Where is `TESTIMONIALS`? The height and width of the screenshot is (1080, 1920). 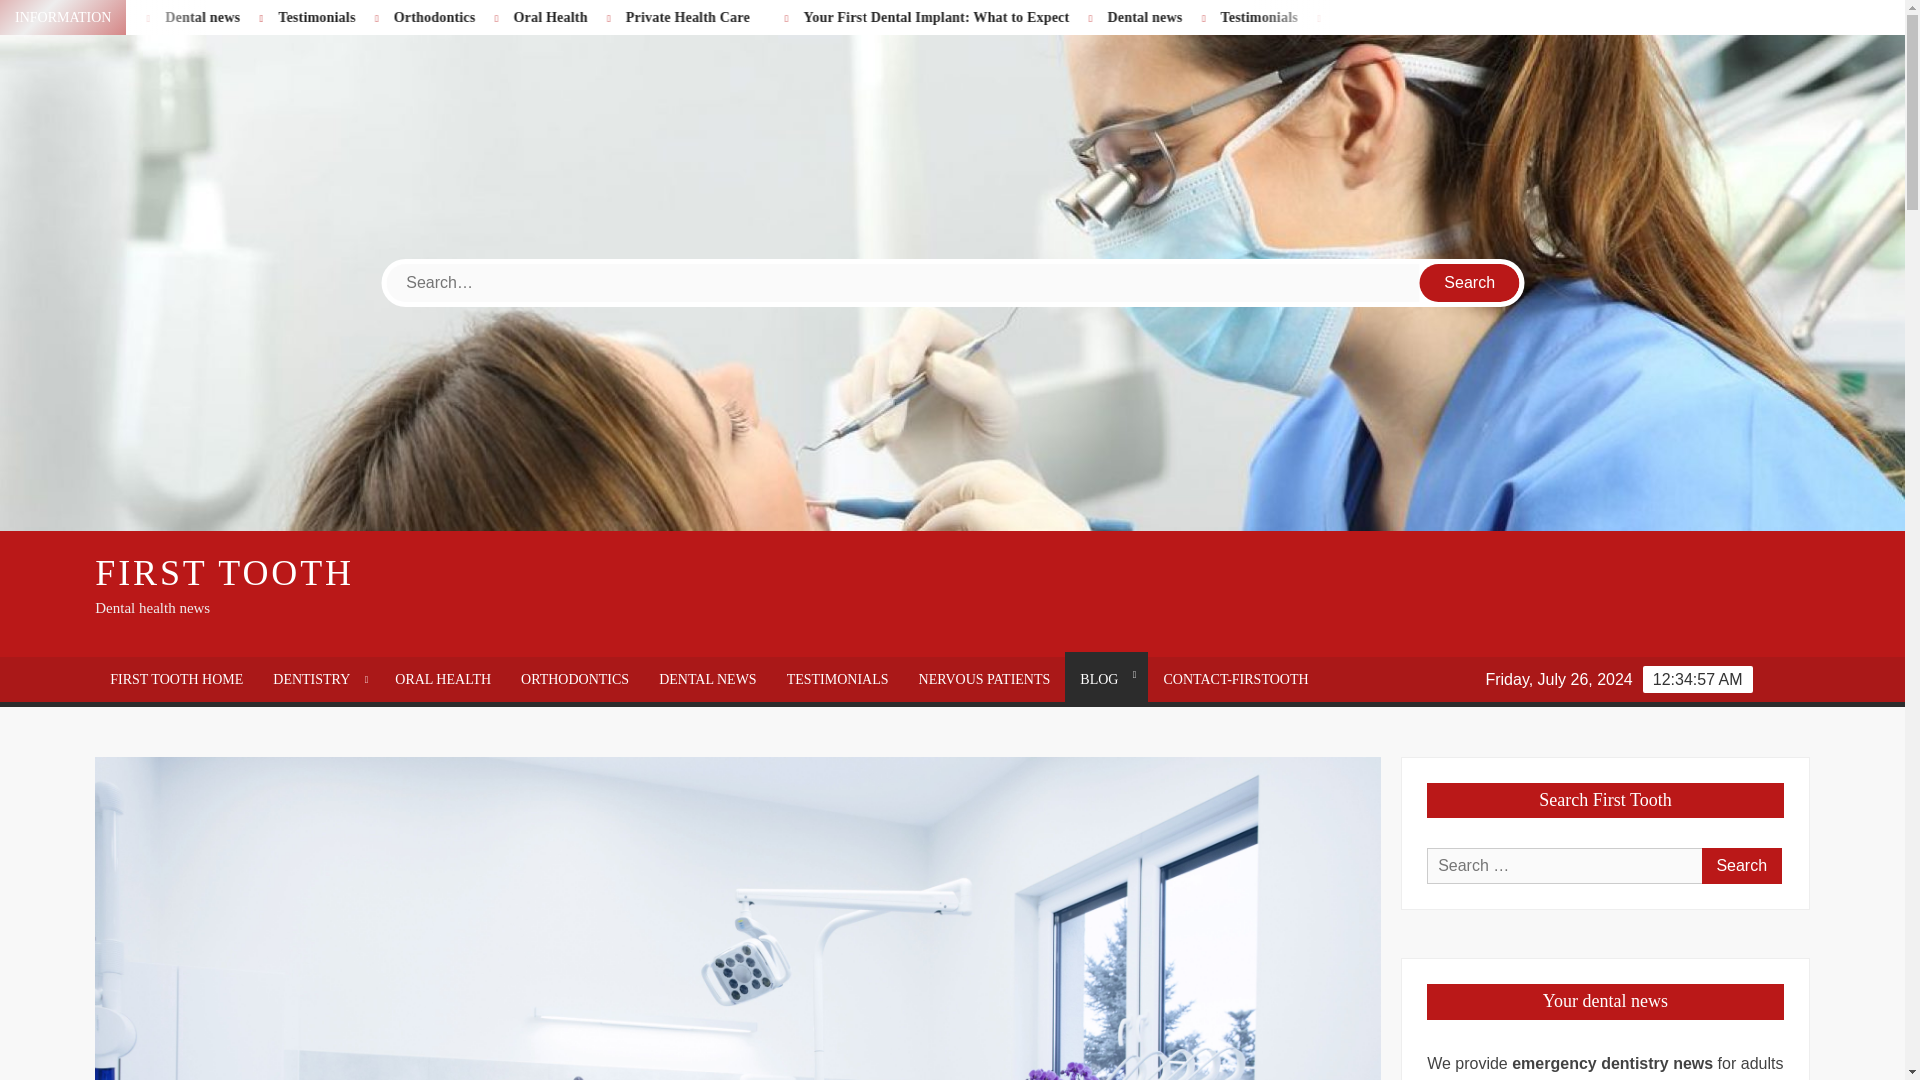 TESTIMONIALS is located at coordinates (838, 679).